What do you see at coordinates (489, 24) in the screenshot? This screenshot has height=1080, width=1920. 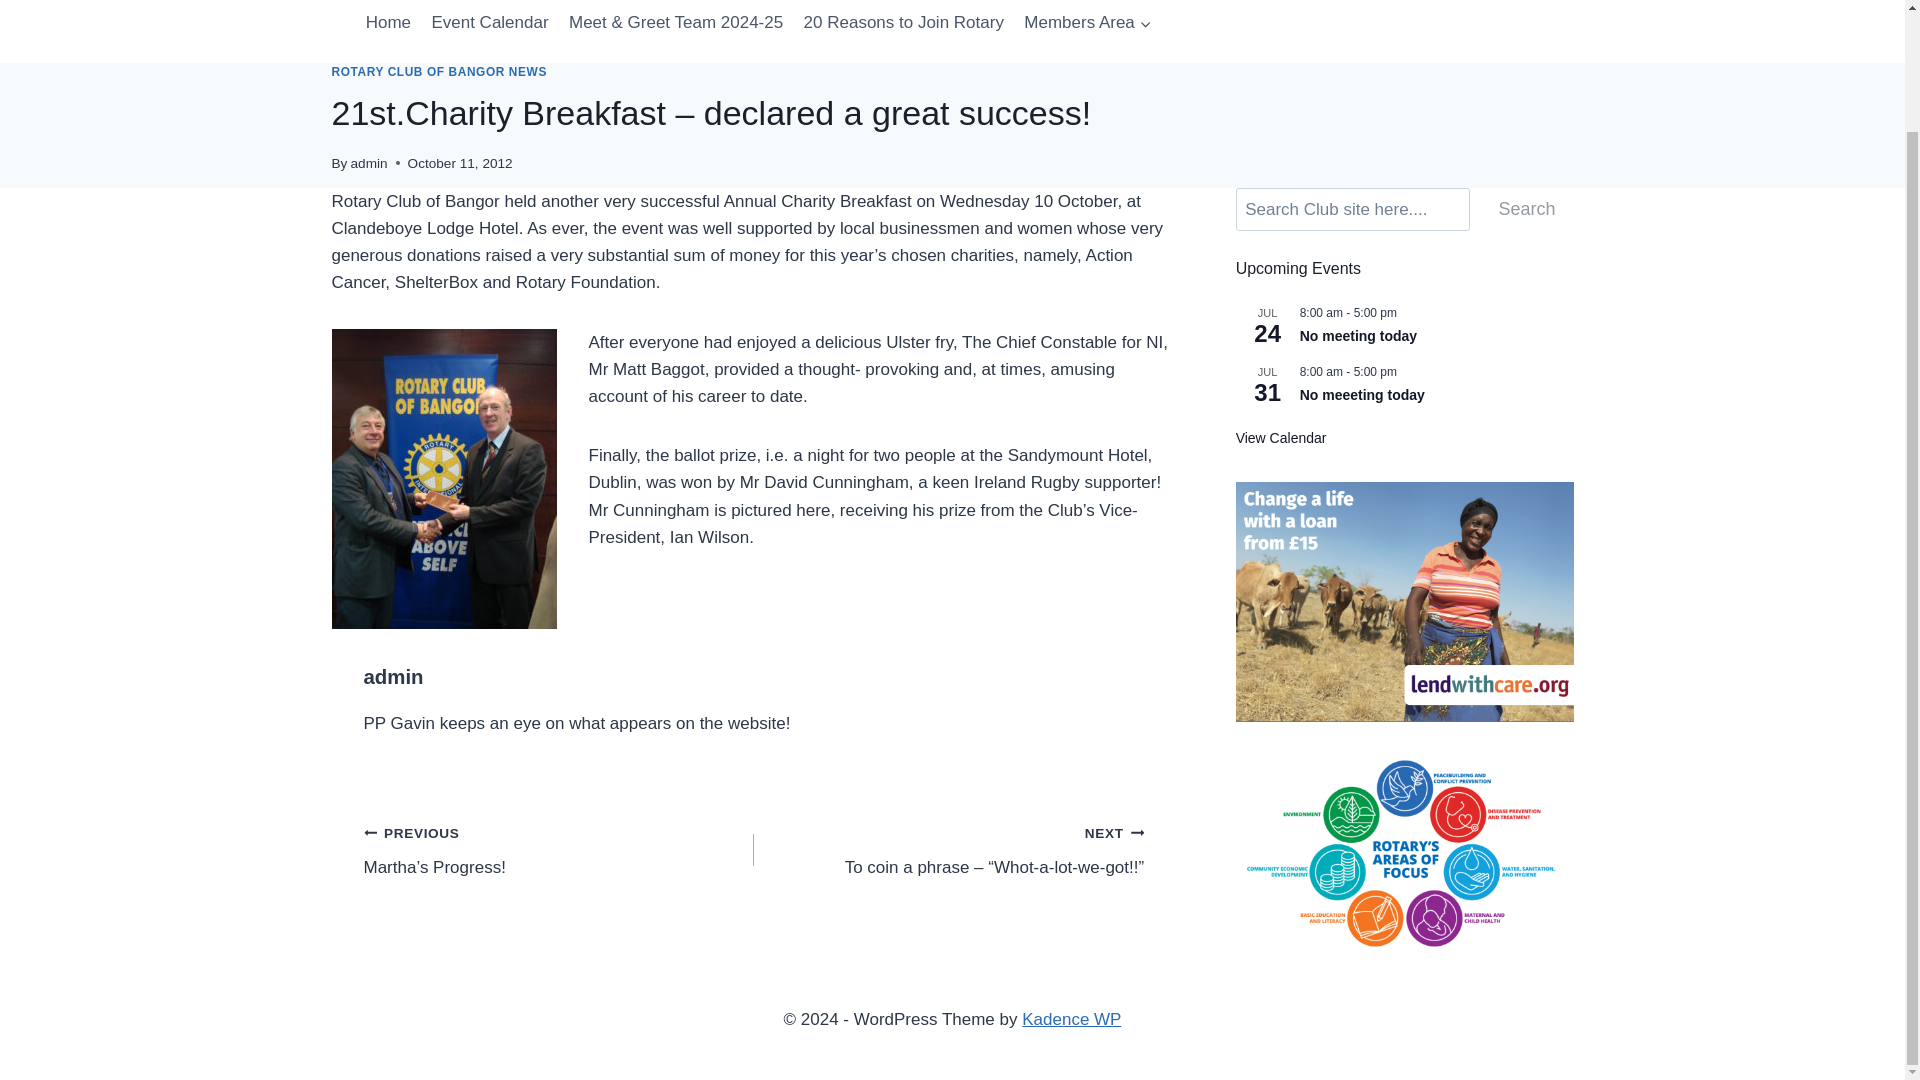 I see `Event Calendar` at bounding box center [489, 24].